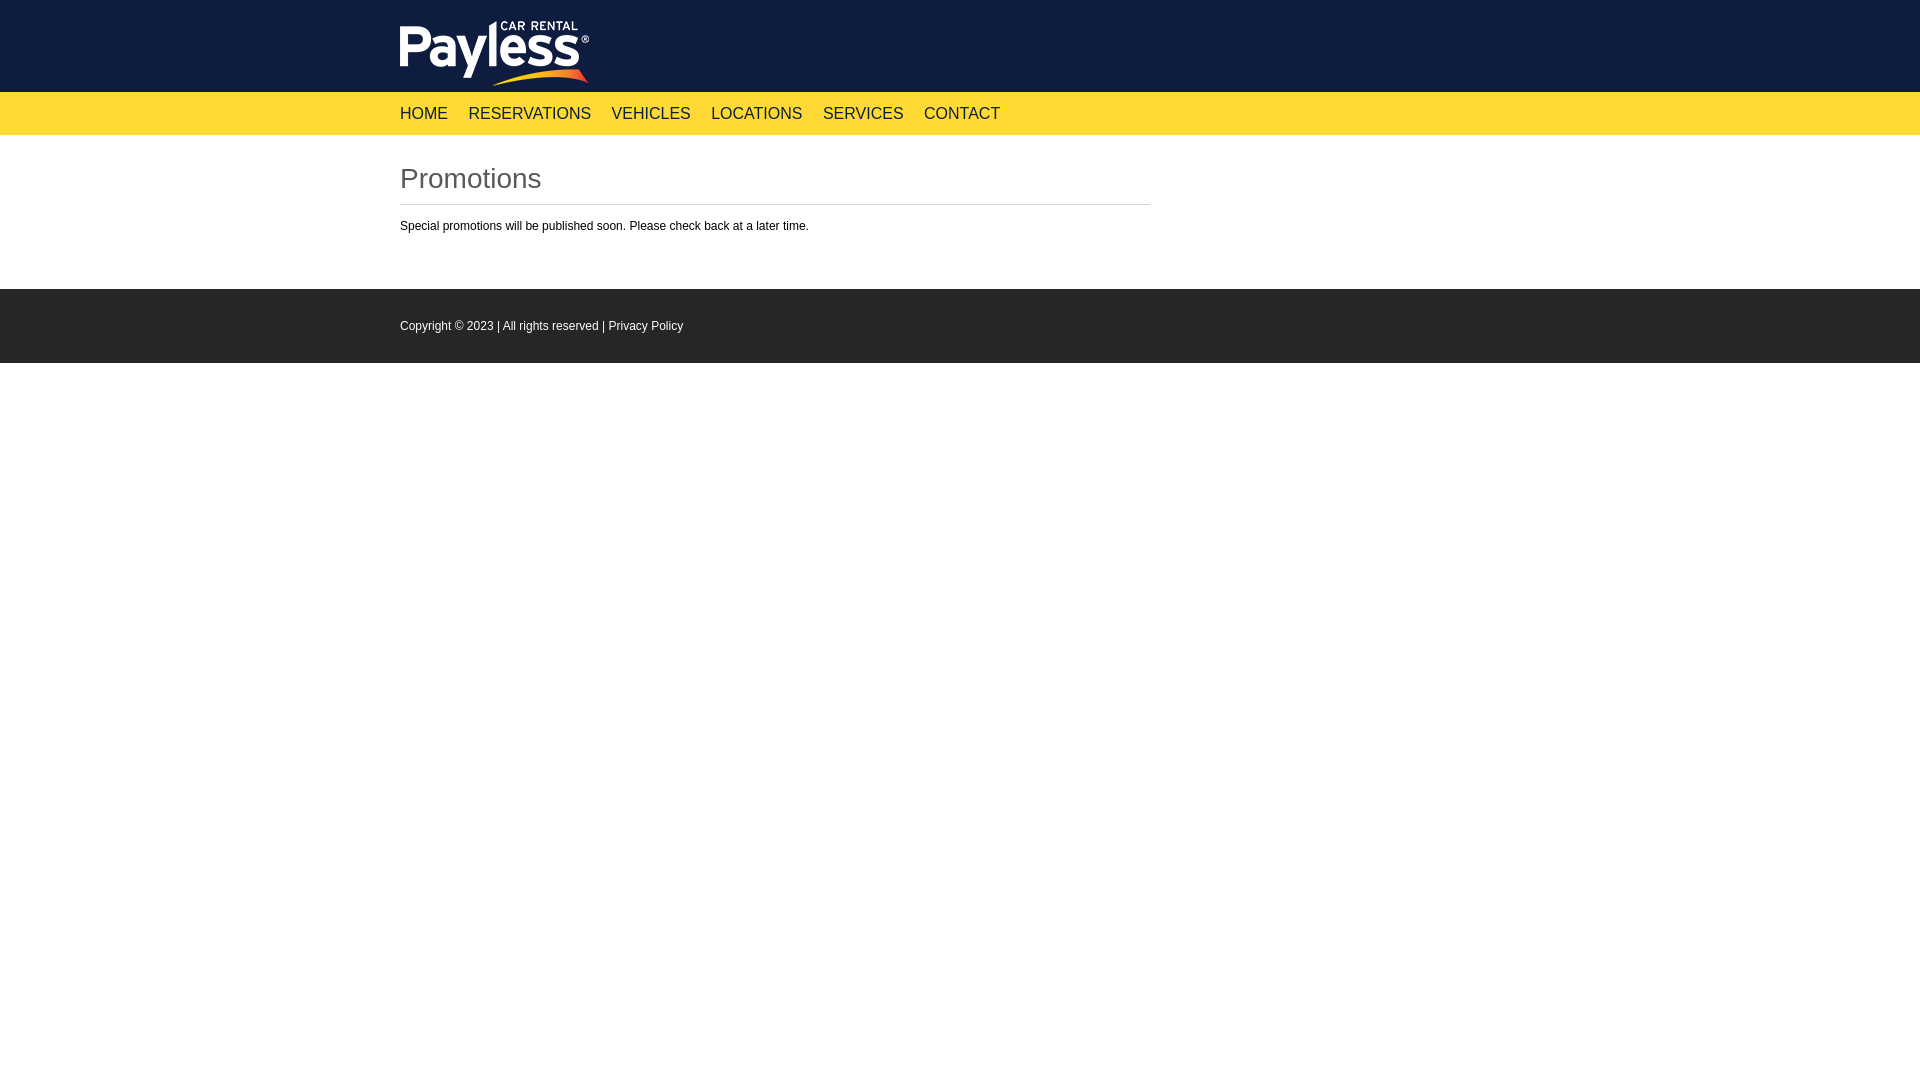 This screenshot has width=1920, height=1080. What do you see at coordinates (962, 114) in the screenshot?
I see `CONTACT` at bounding box center [962, 114].